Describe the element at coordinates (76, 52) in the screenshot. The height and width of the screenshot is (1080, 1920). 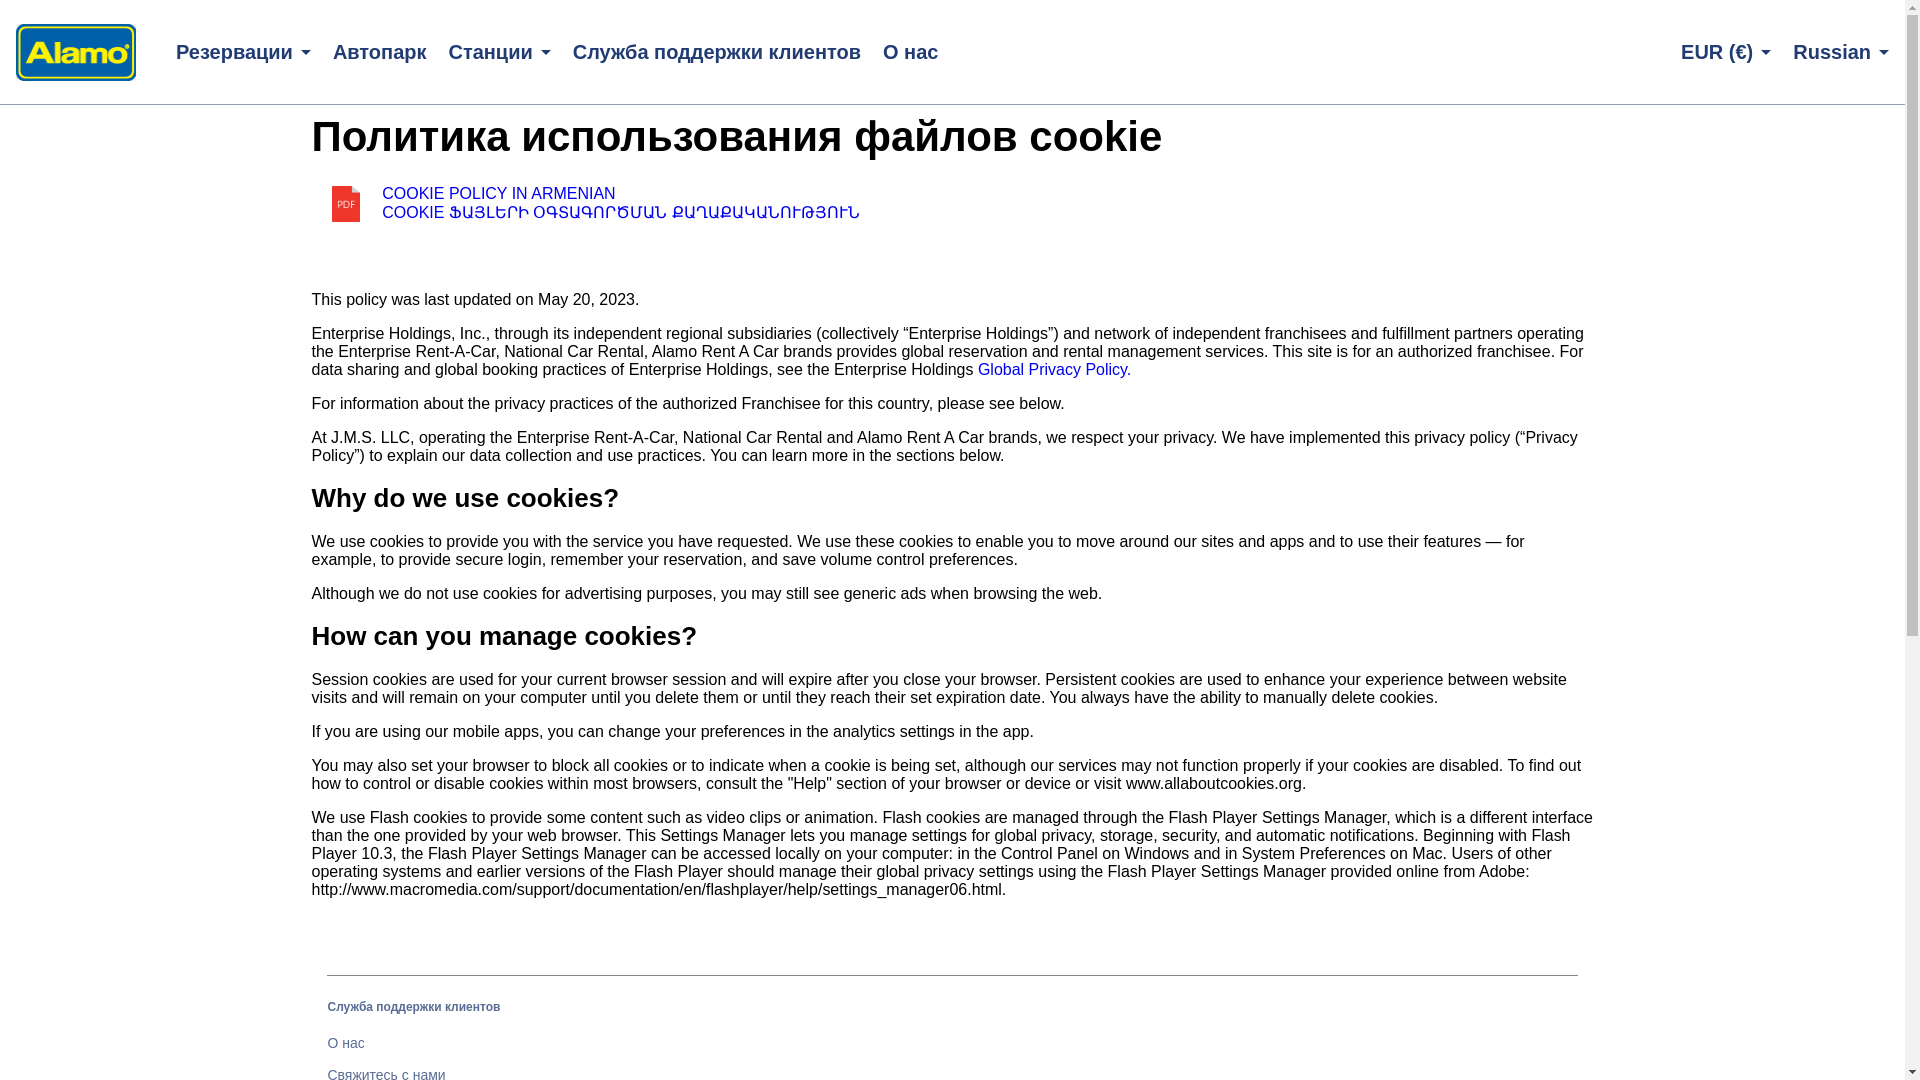
I see `Alamo` at that location.